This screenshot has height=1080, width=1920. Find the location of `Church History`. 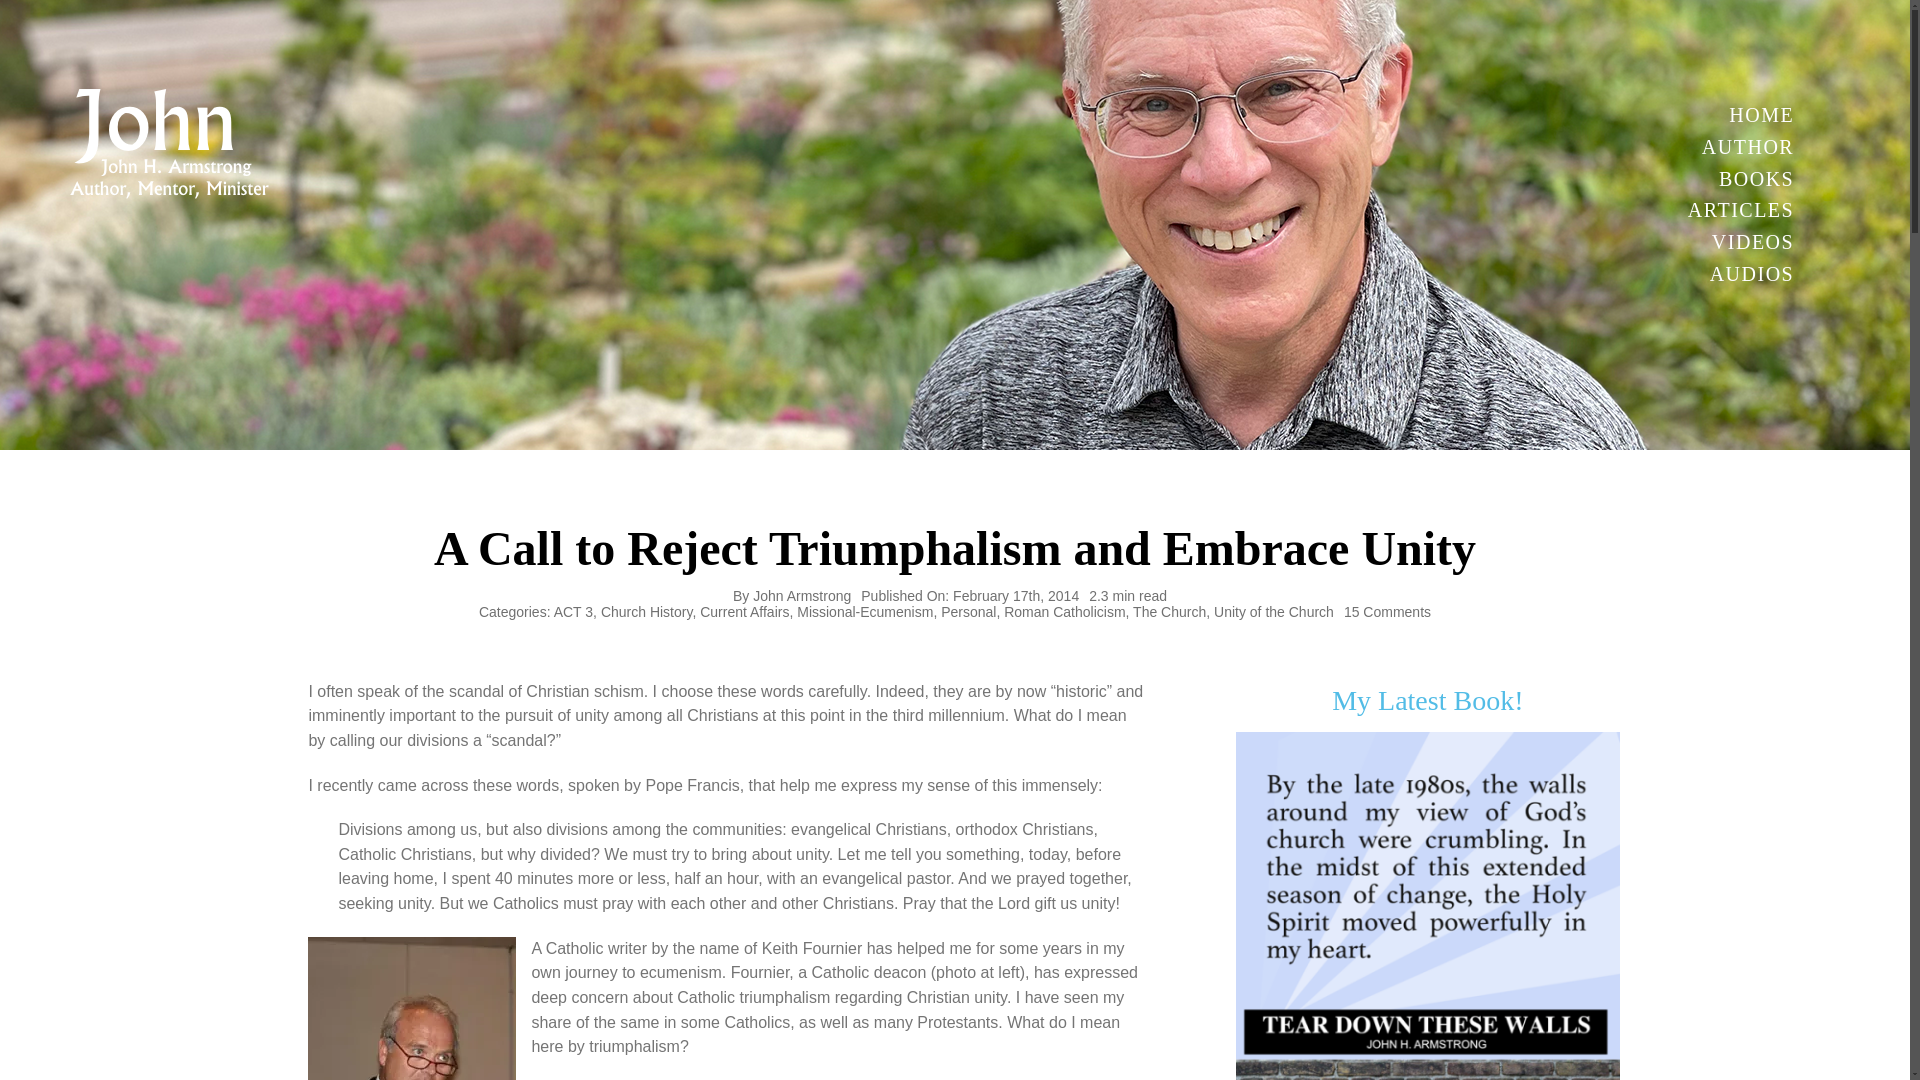

Church History is located at coordinates (646, 611).